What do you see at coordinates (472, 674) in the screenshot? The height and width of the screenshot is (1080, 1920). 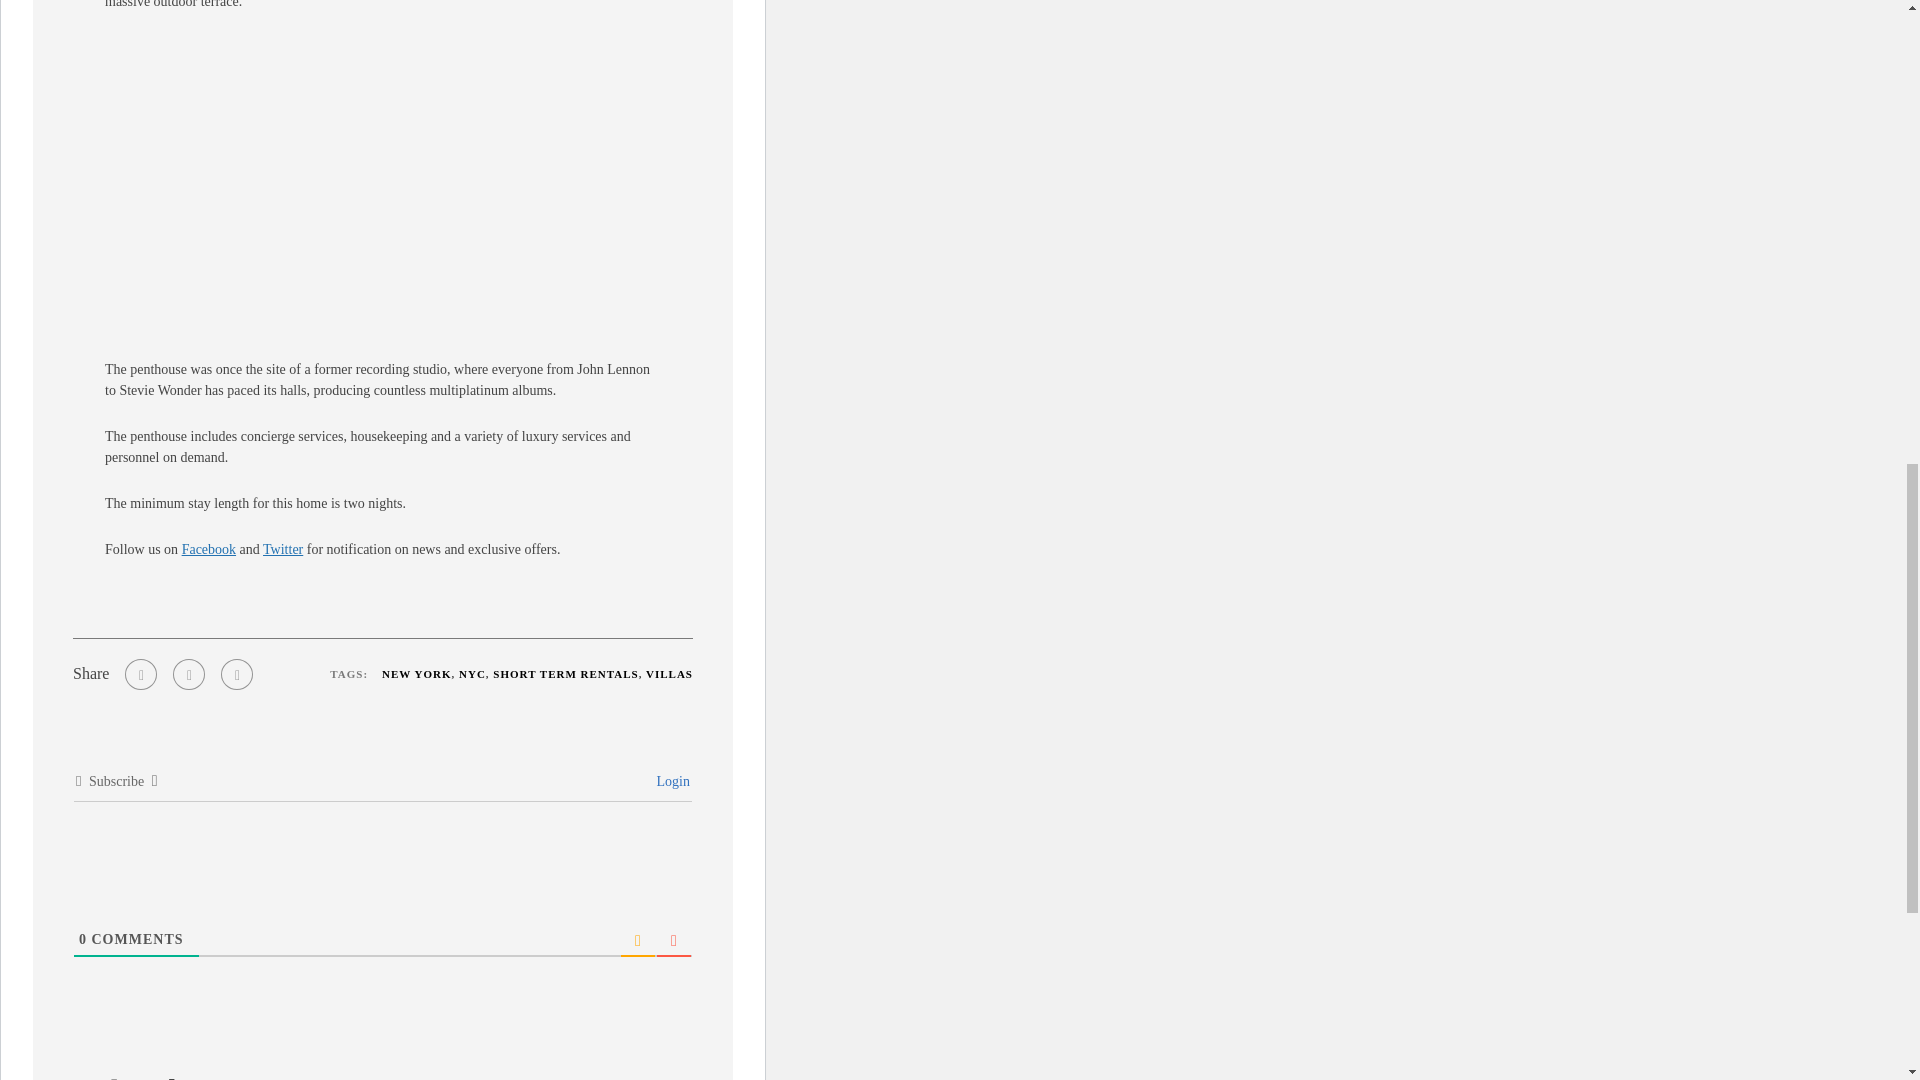 I see `NYC` at bounding box center [472, 674].